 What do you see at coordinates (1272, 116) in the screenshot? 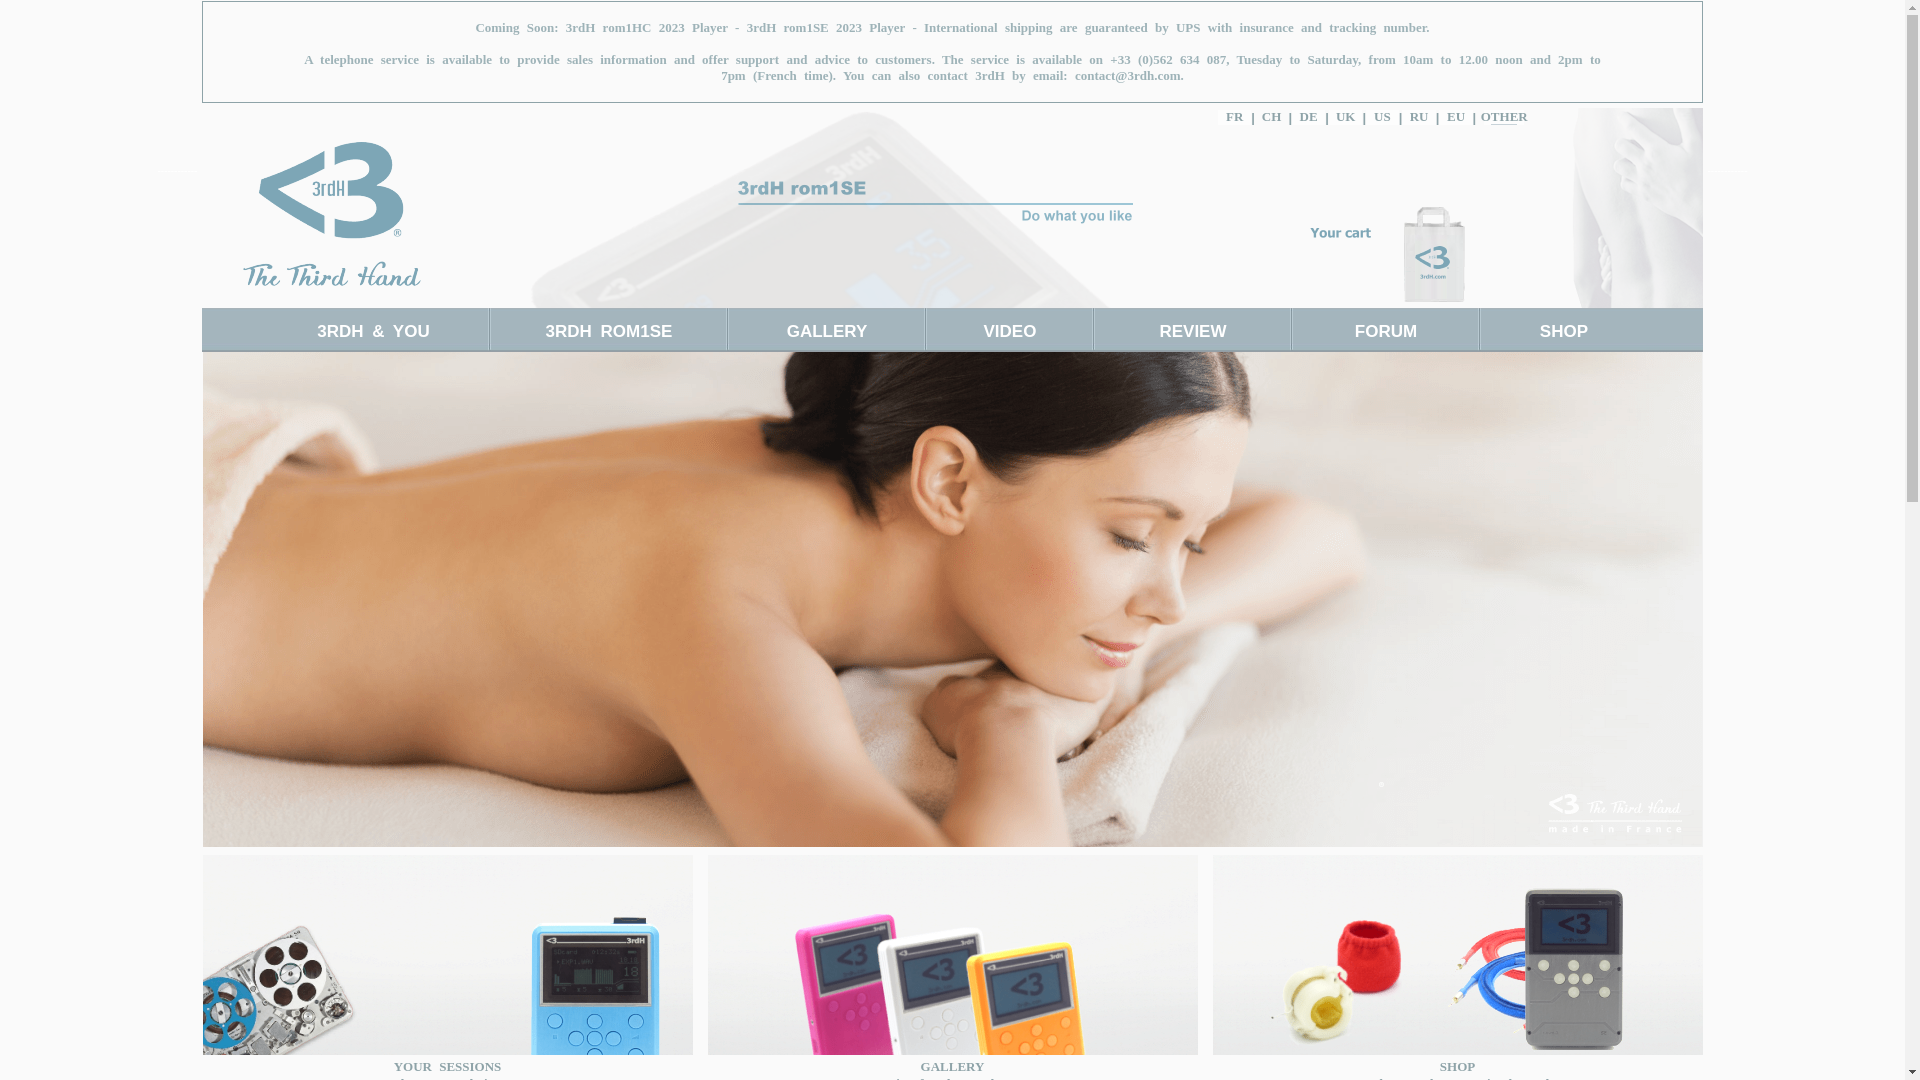
I see `CH` at bounding box center [1272, 116].